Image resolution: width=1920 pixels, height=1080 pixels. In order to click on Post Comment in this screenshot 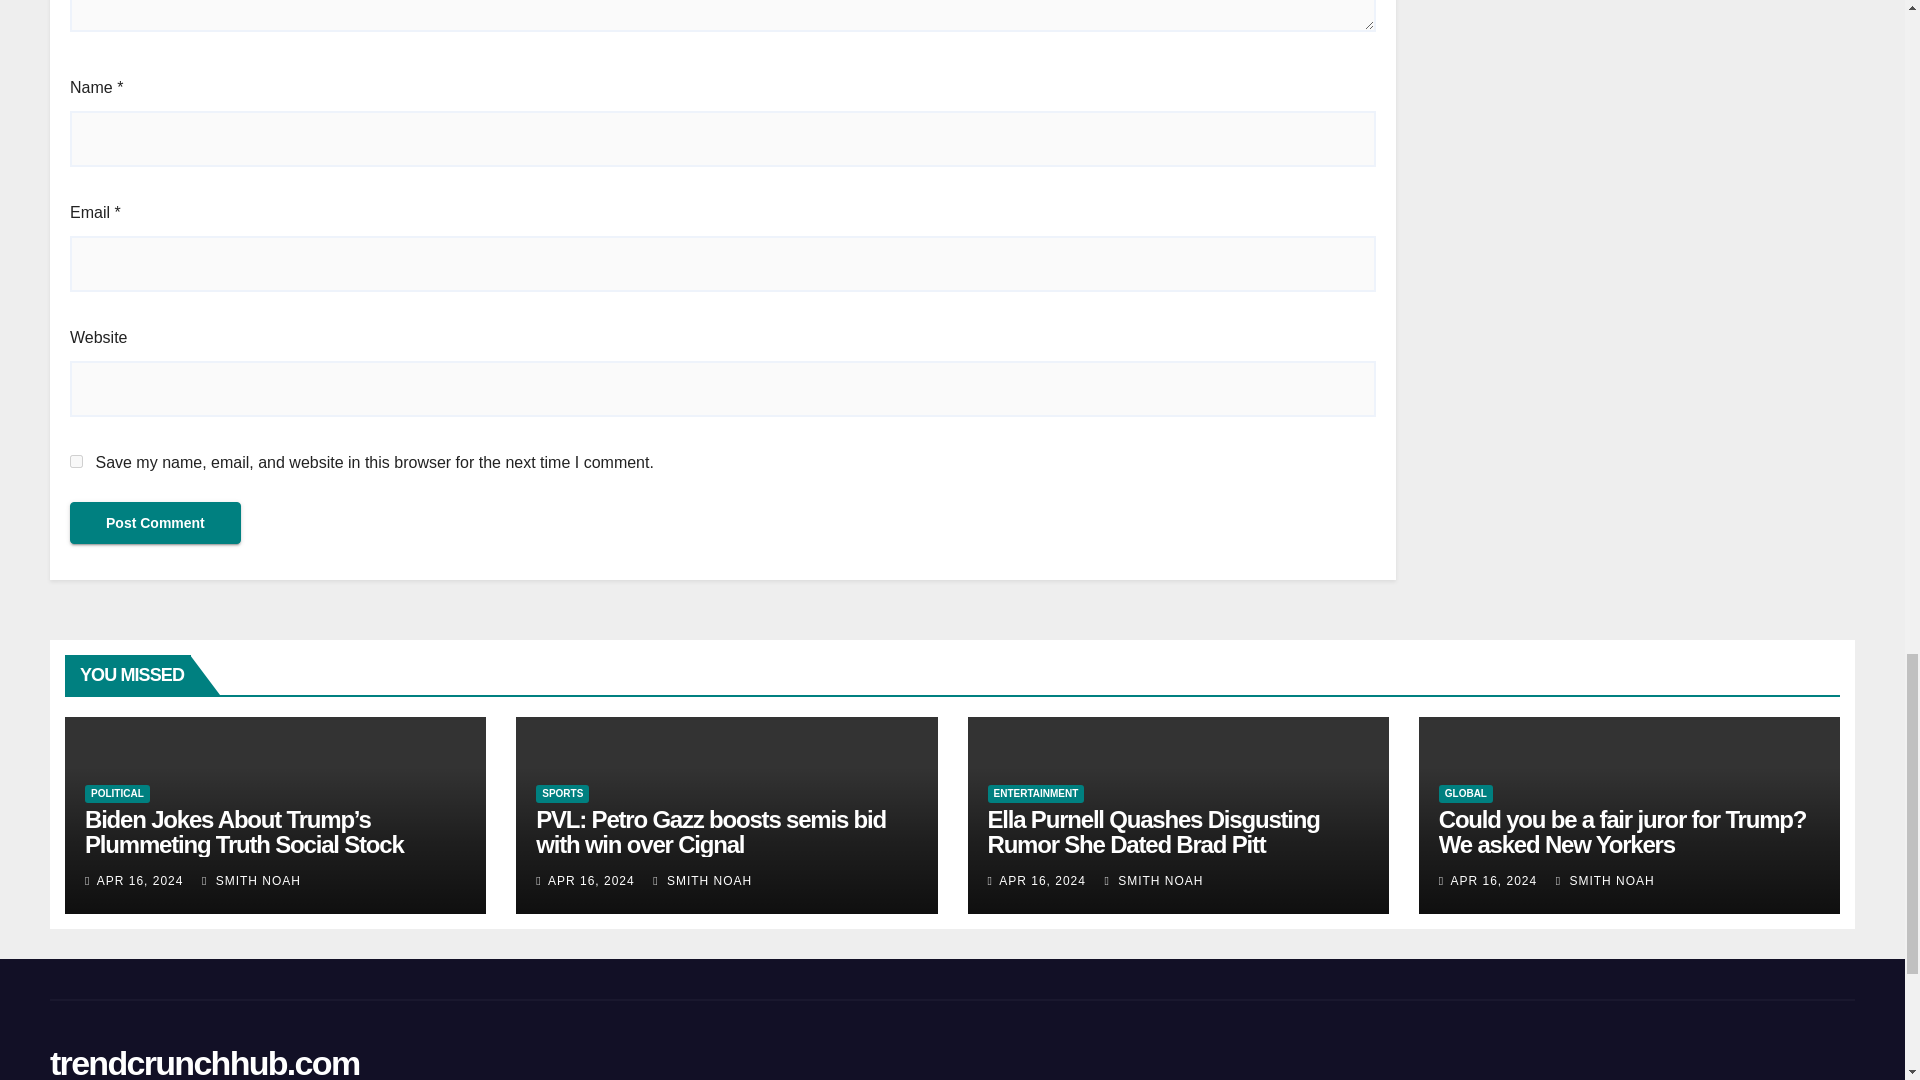, I will do `click(155, 523)`.